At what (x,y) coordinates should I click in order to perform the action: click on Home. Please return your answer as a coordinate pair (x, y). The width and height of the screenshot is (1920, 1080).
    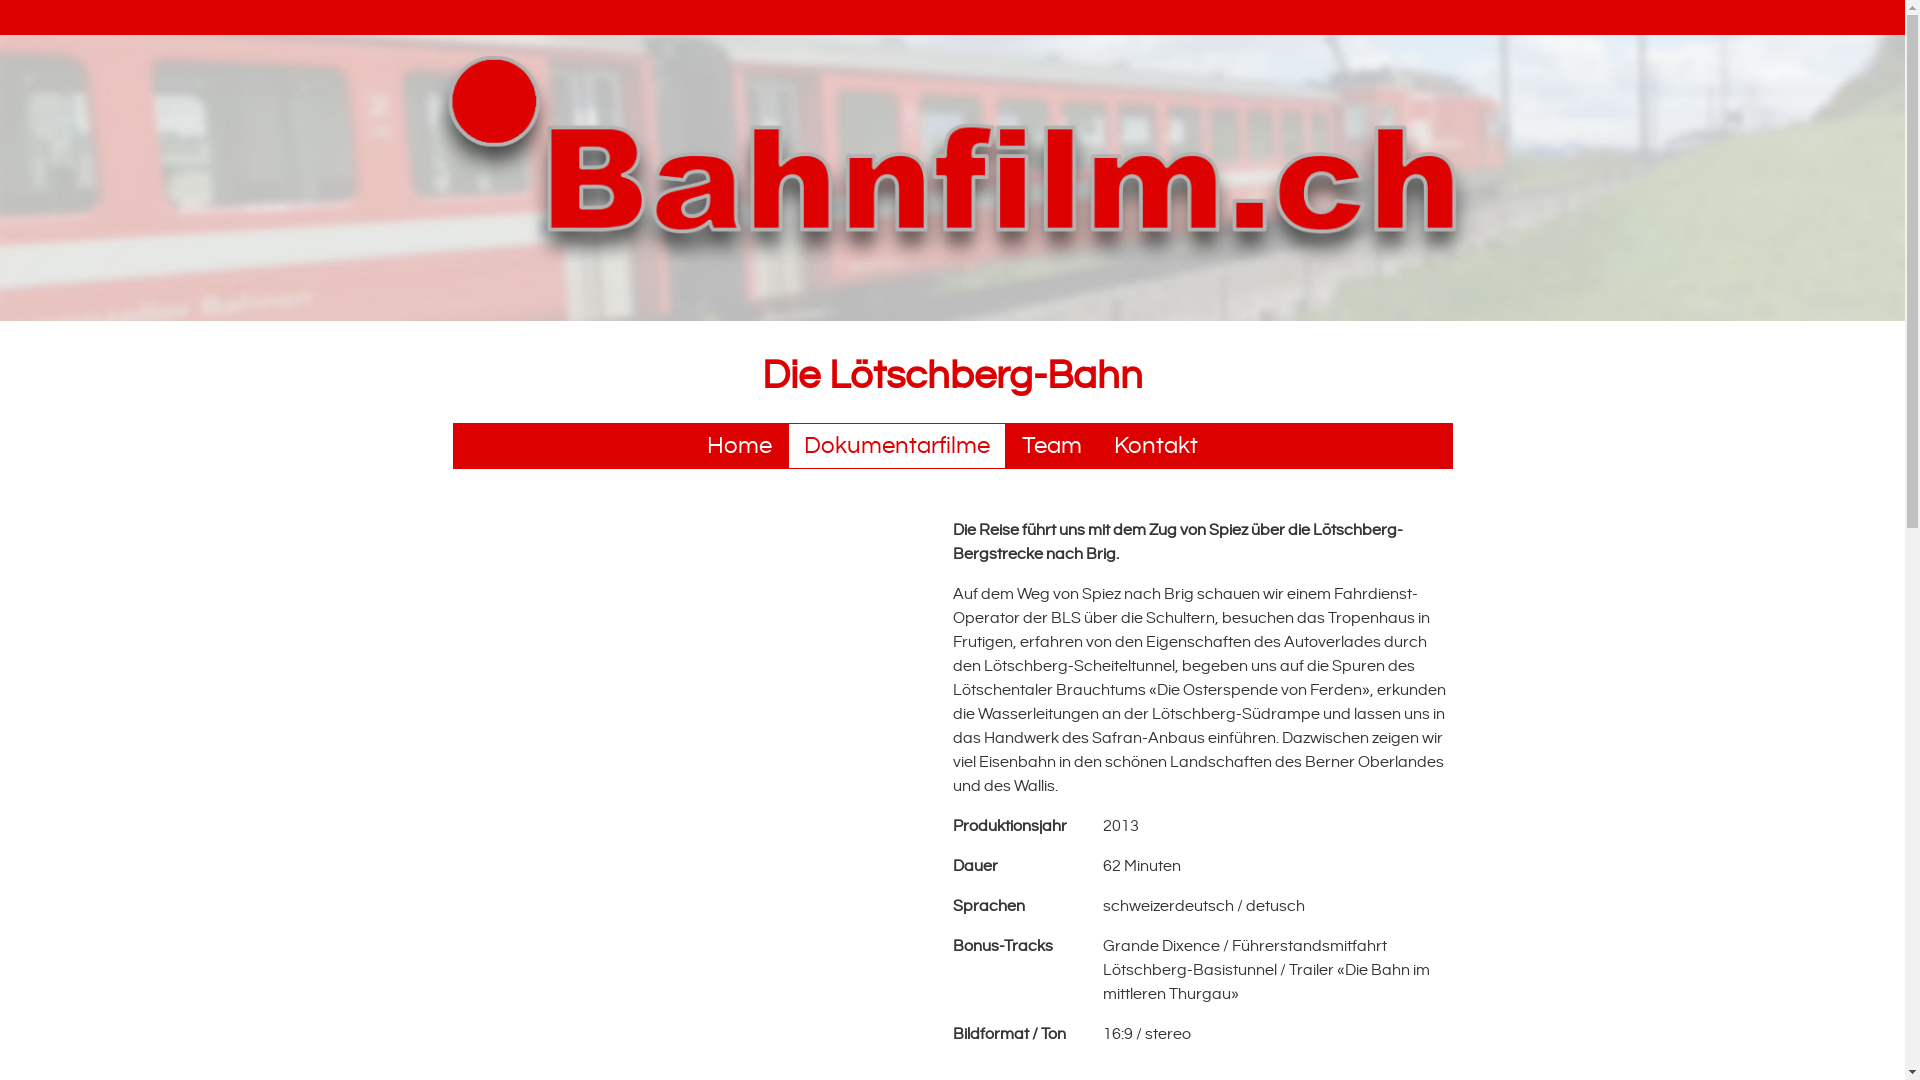
    Looking at the image, I should click on (740, 446).